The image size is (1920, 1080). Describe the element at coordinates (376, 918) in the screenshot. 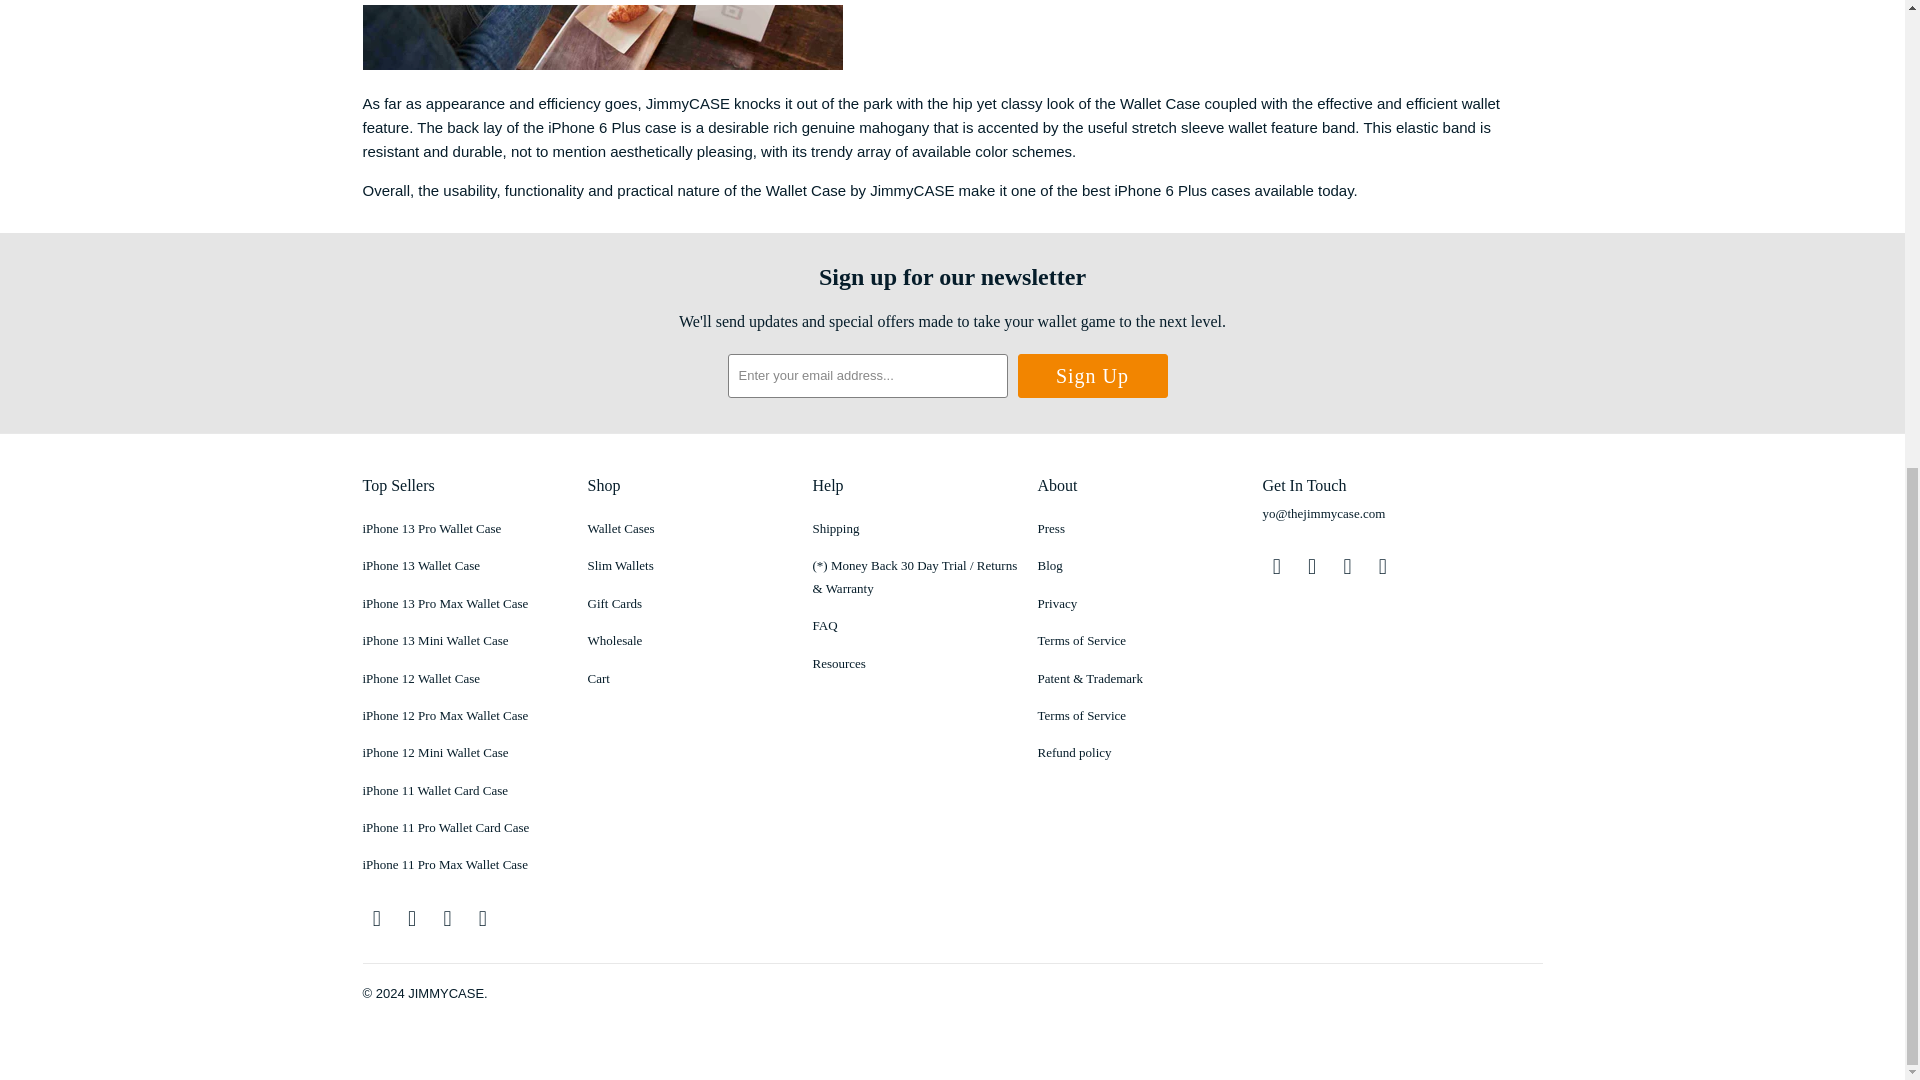

I see `JIMMYCASE on Twitter` at that location.